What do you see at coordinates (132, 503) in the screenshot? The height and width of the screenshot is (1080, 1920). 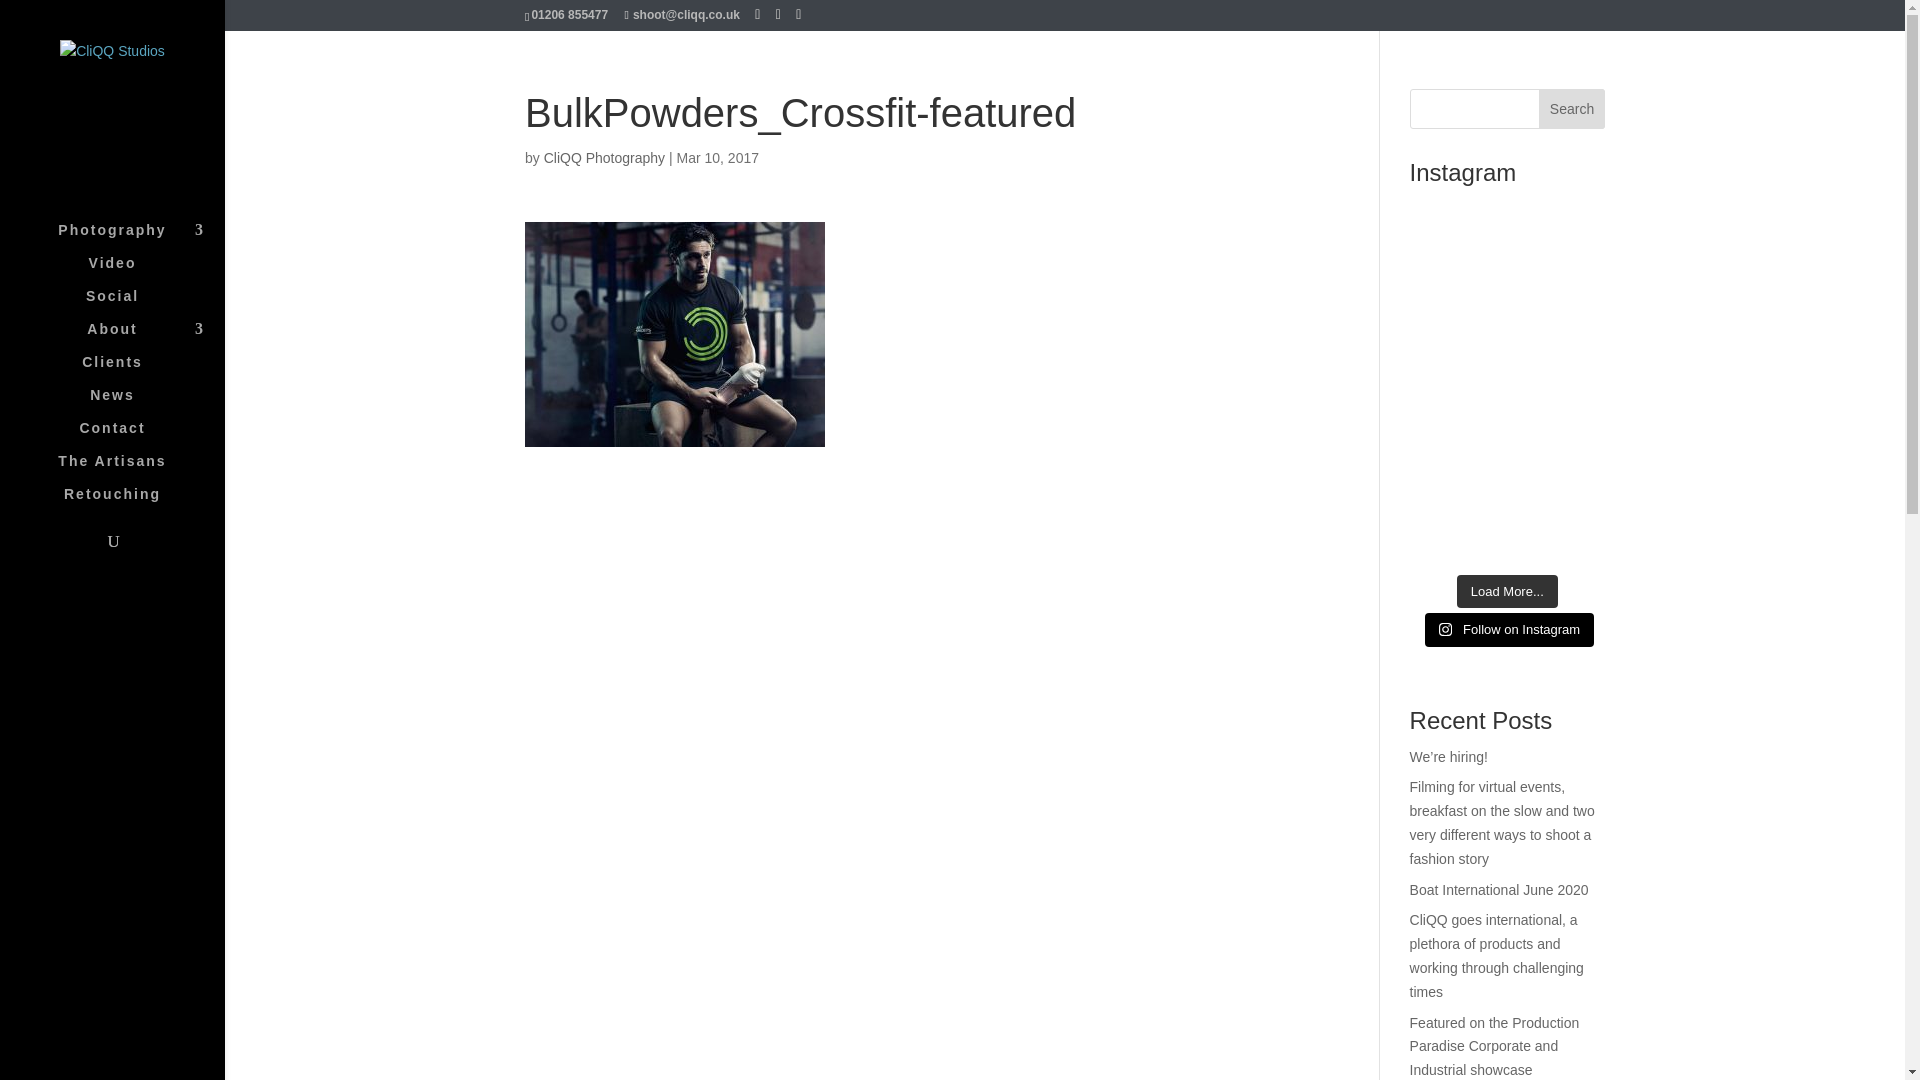 I see `Retouching` at bounding box center [132, 503].